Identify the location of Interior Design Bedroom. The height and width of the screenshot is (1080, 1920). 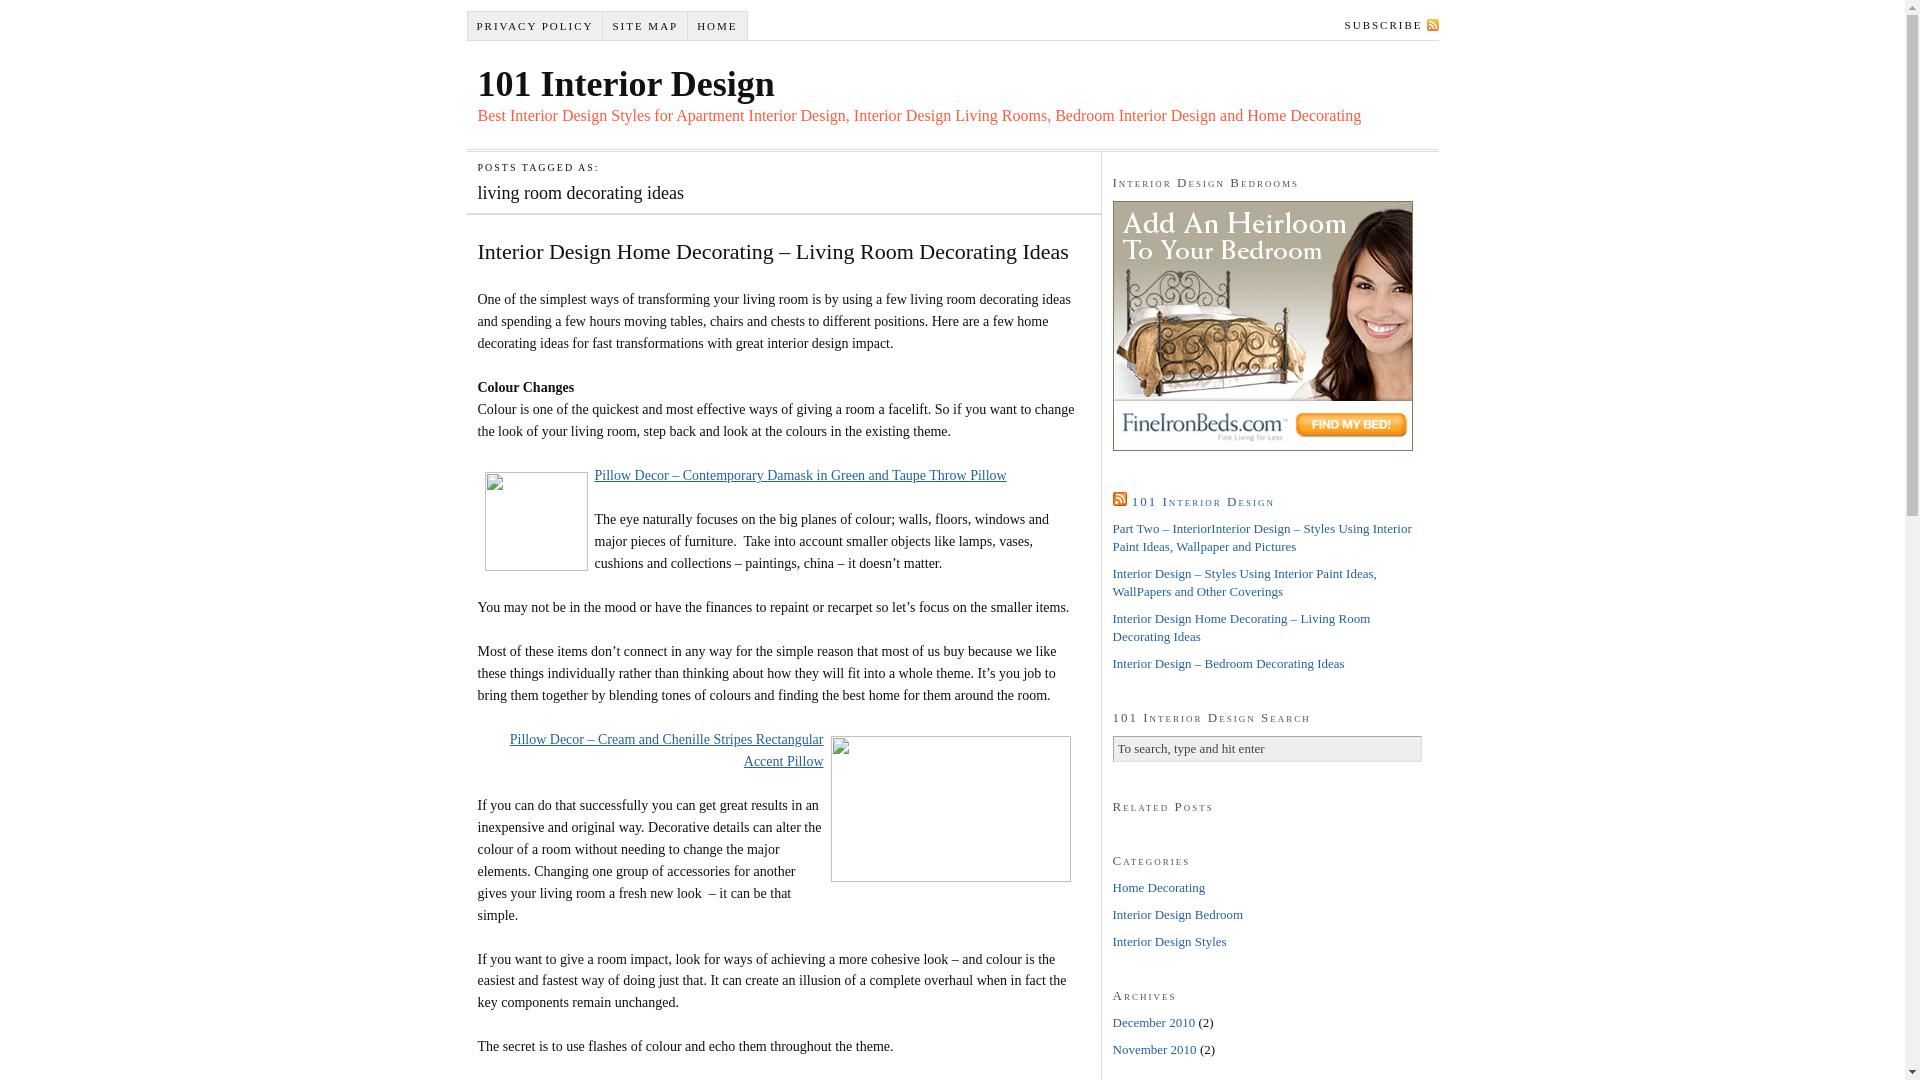
(1178, 914).